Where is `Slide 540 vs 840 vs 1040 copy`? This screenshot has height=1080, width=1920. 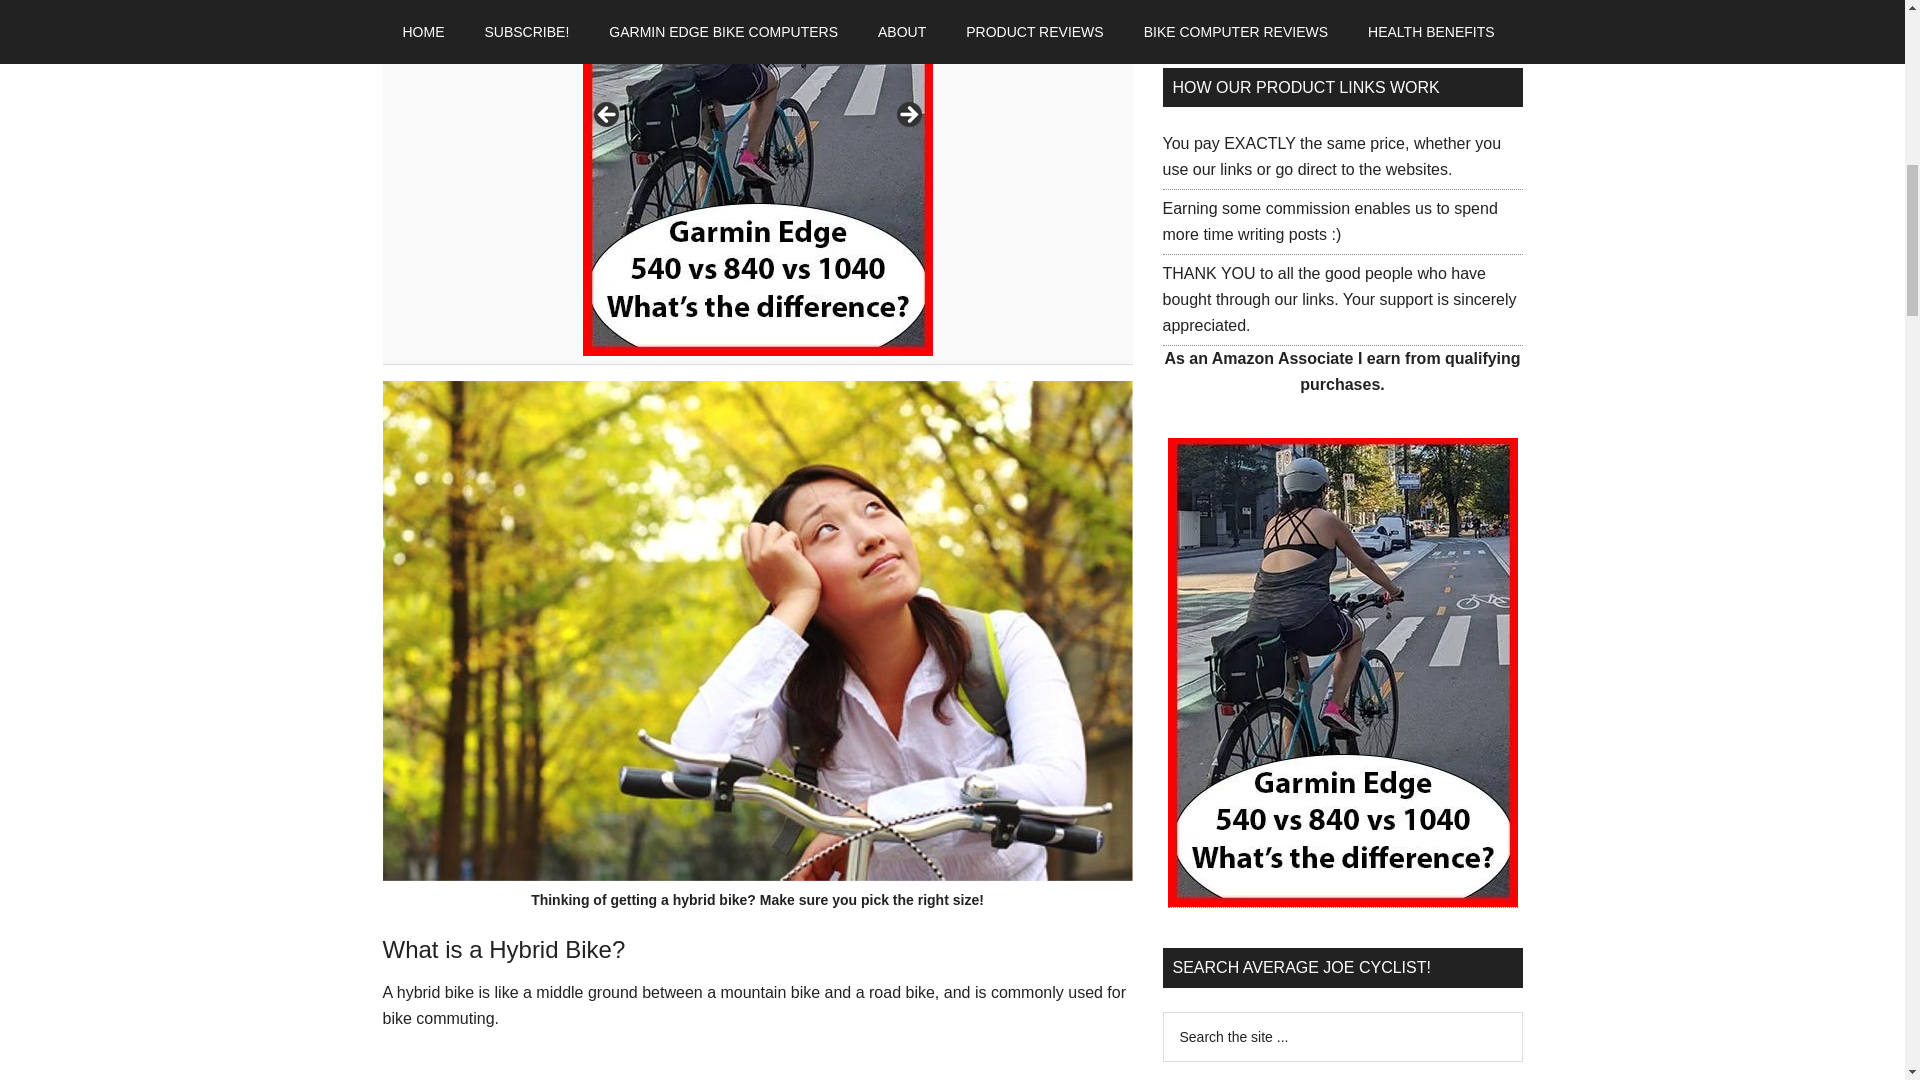 Slide 540 vs 840 vs 1040 copy is located at coordinates (756, 178).